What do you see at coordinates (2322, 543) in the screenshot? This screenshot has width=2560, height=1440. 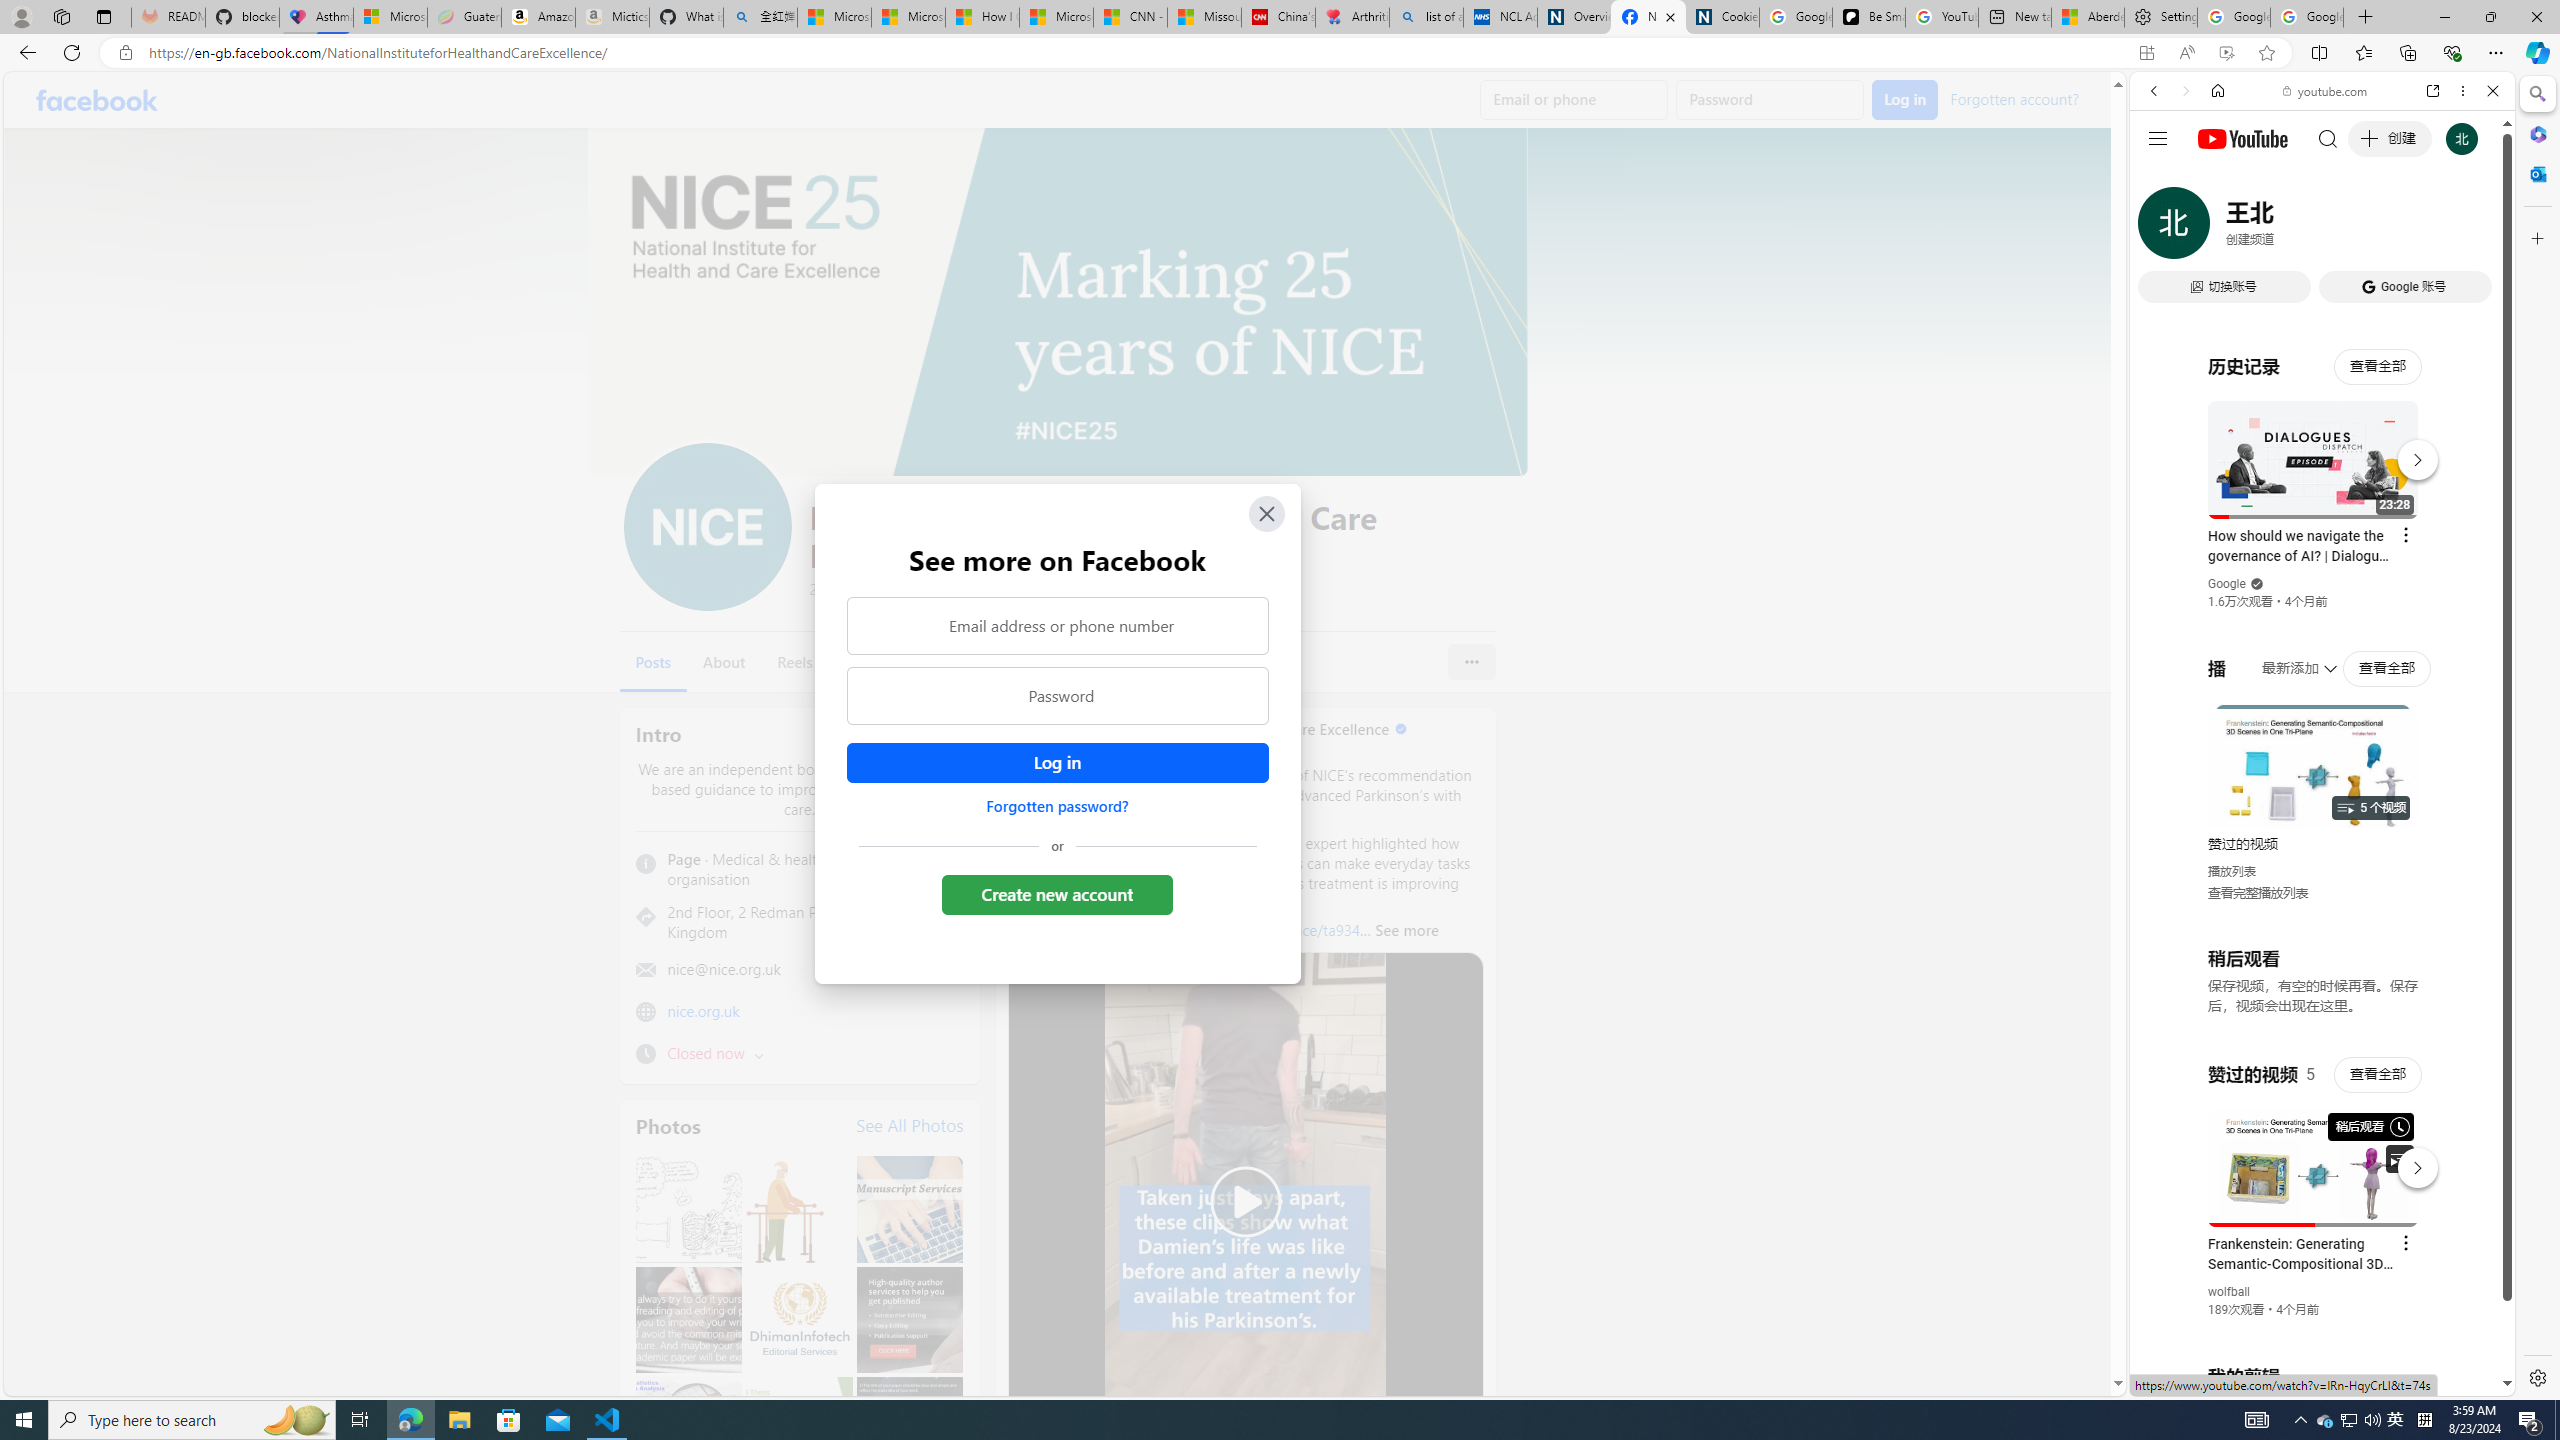 I see `Music` at bounding box center [2322, 543].